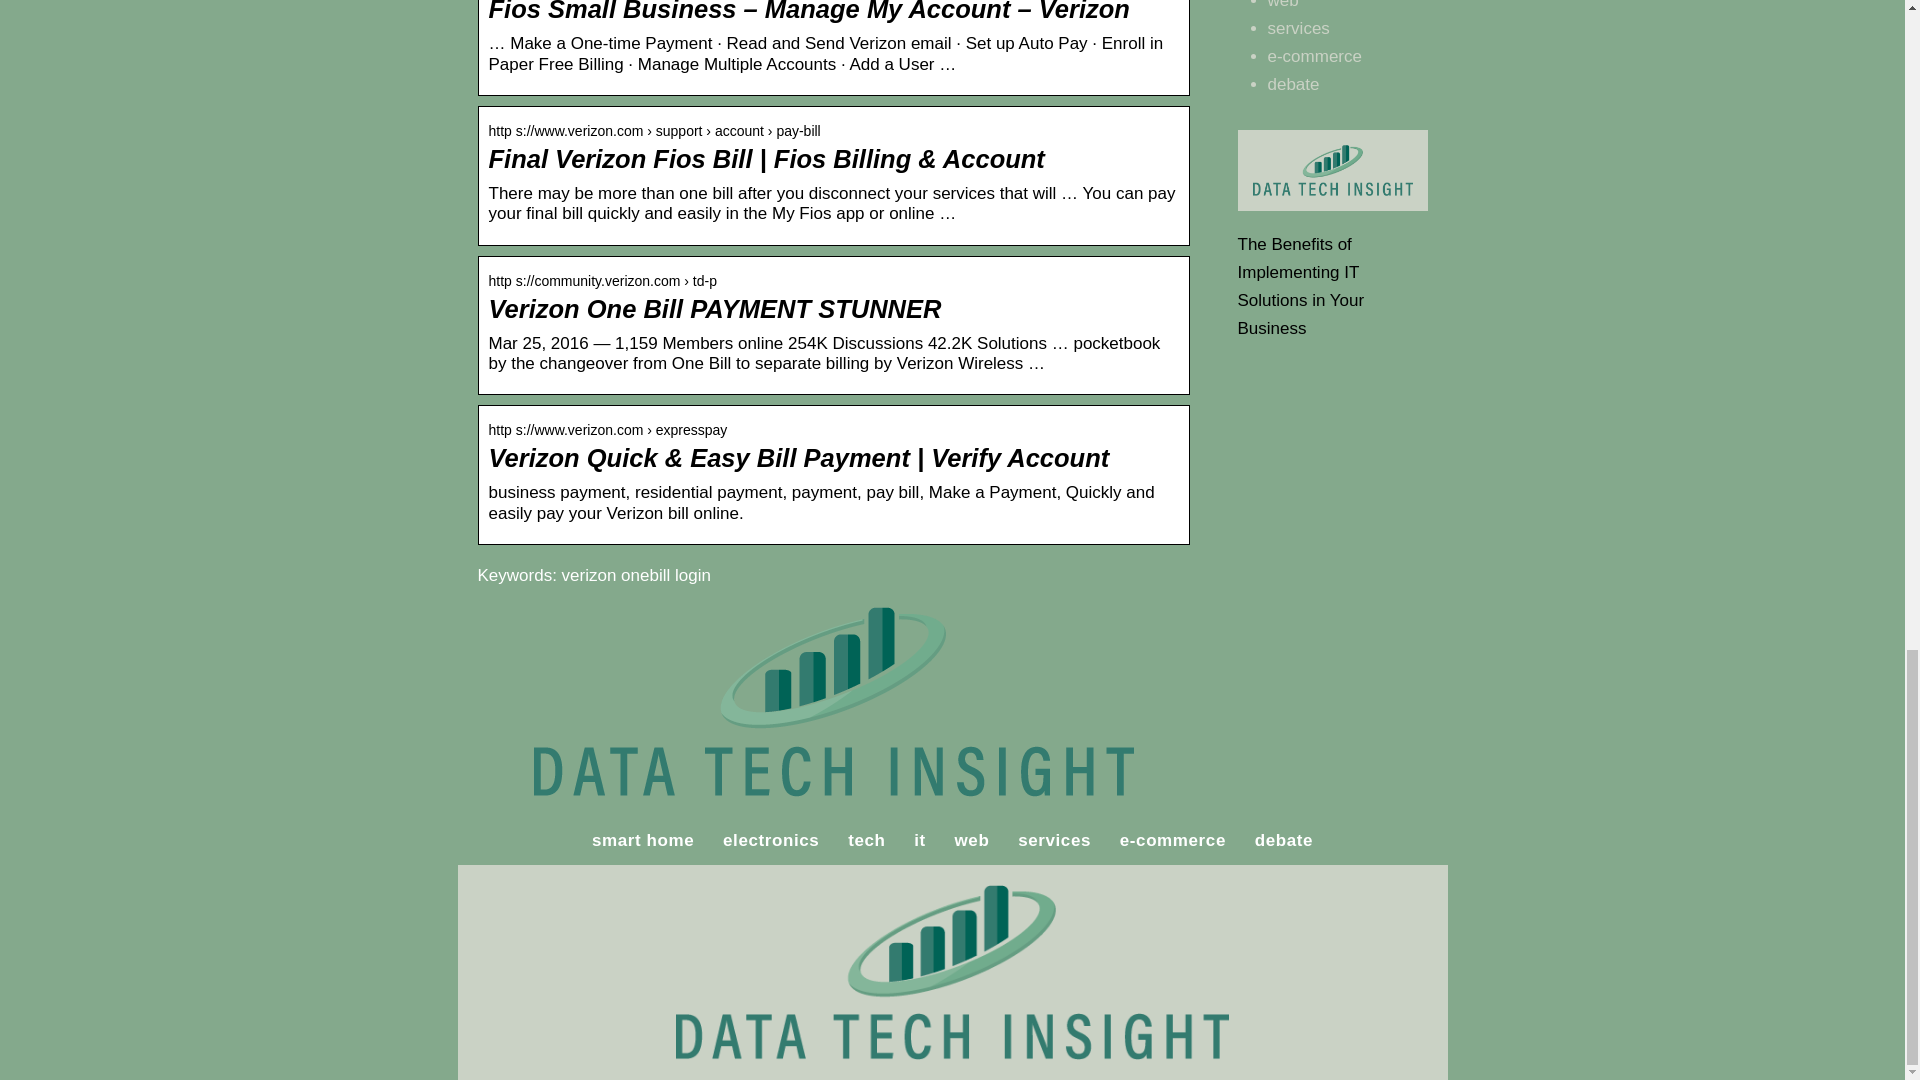 The height and width of the screenshot is (1080, 1920). Describe the element at coordinates (1294, 84) in the screenshot. I see `debate` at that location.